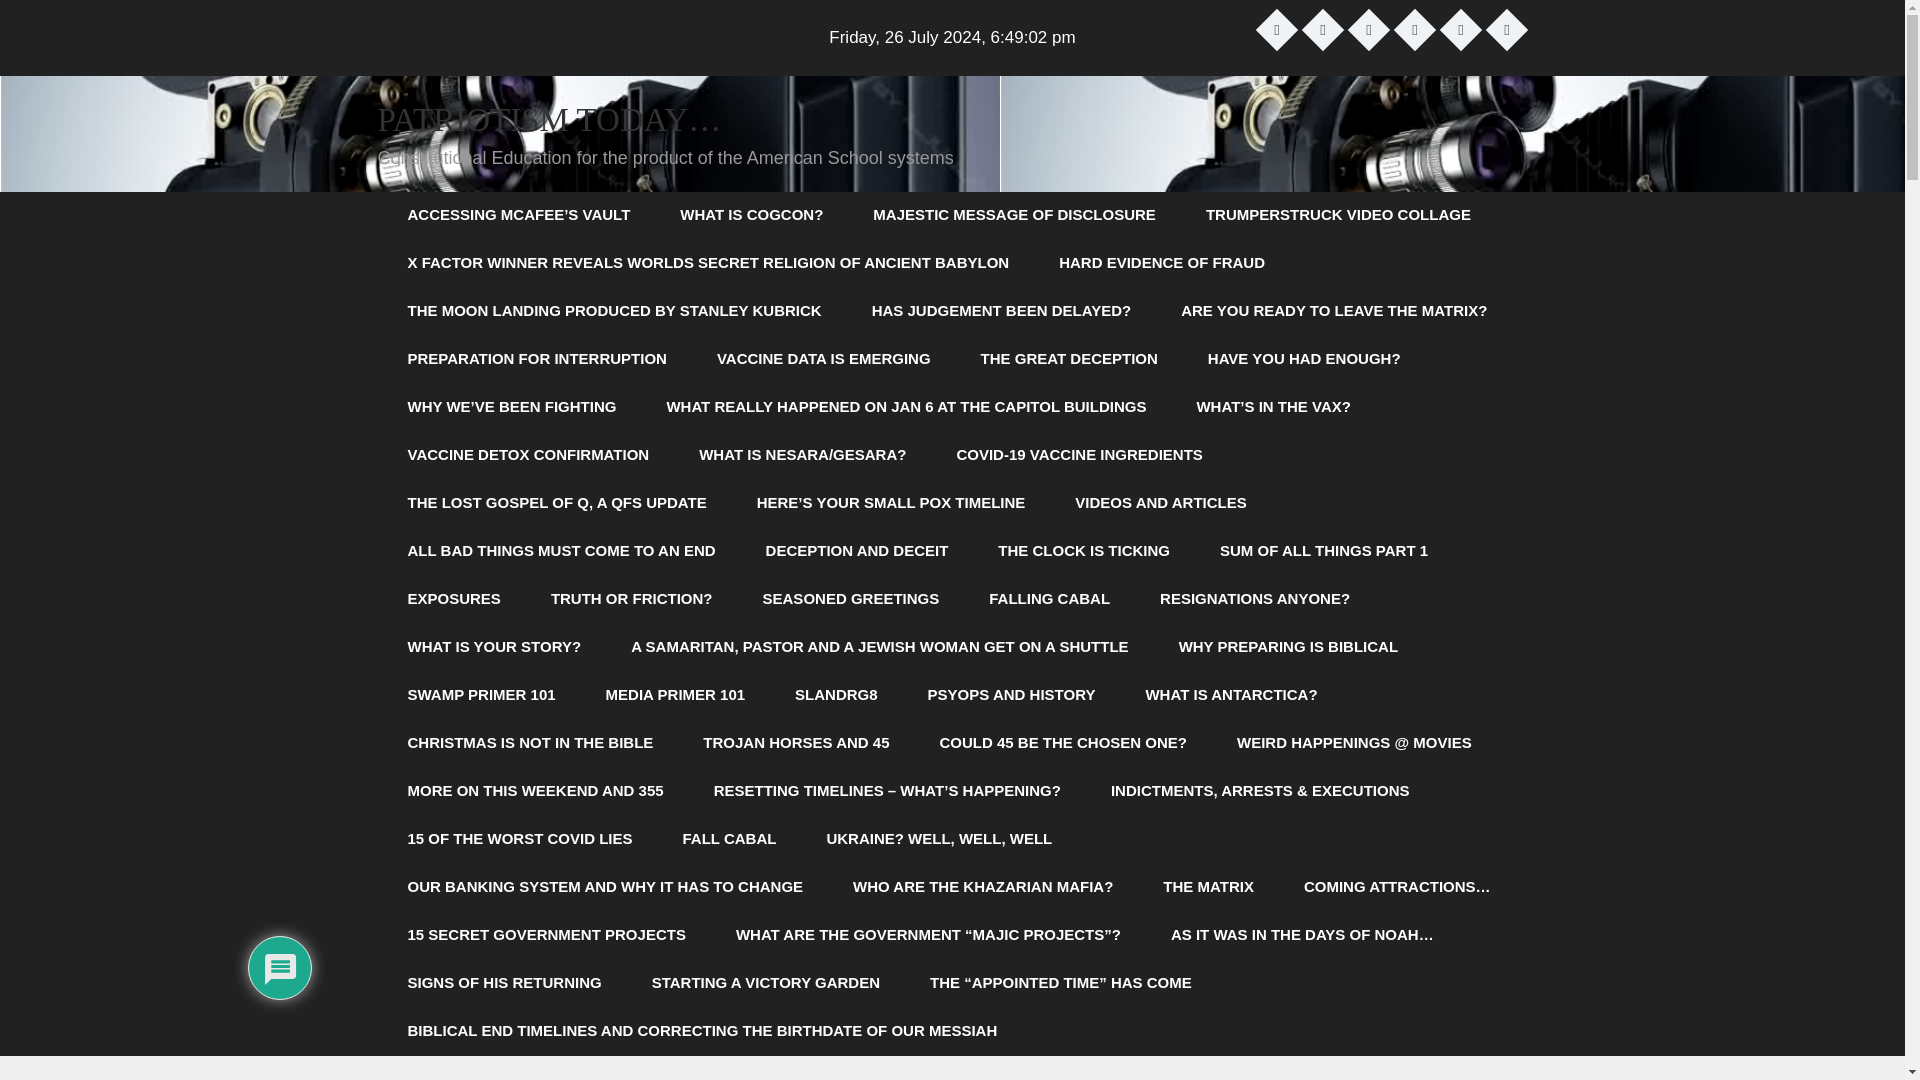 The width and height of the screenshot is (1920, 1080). What do you see at coordinates (1084, 550) in the screenshot?
I see `THE CLOCK IS TICKING` at bounding box center [1084, 550].